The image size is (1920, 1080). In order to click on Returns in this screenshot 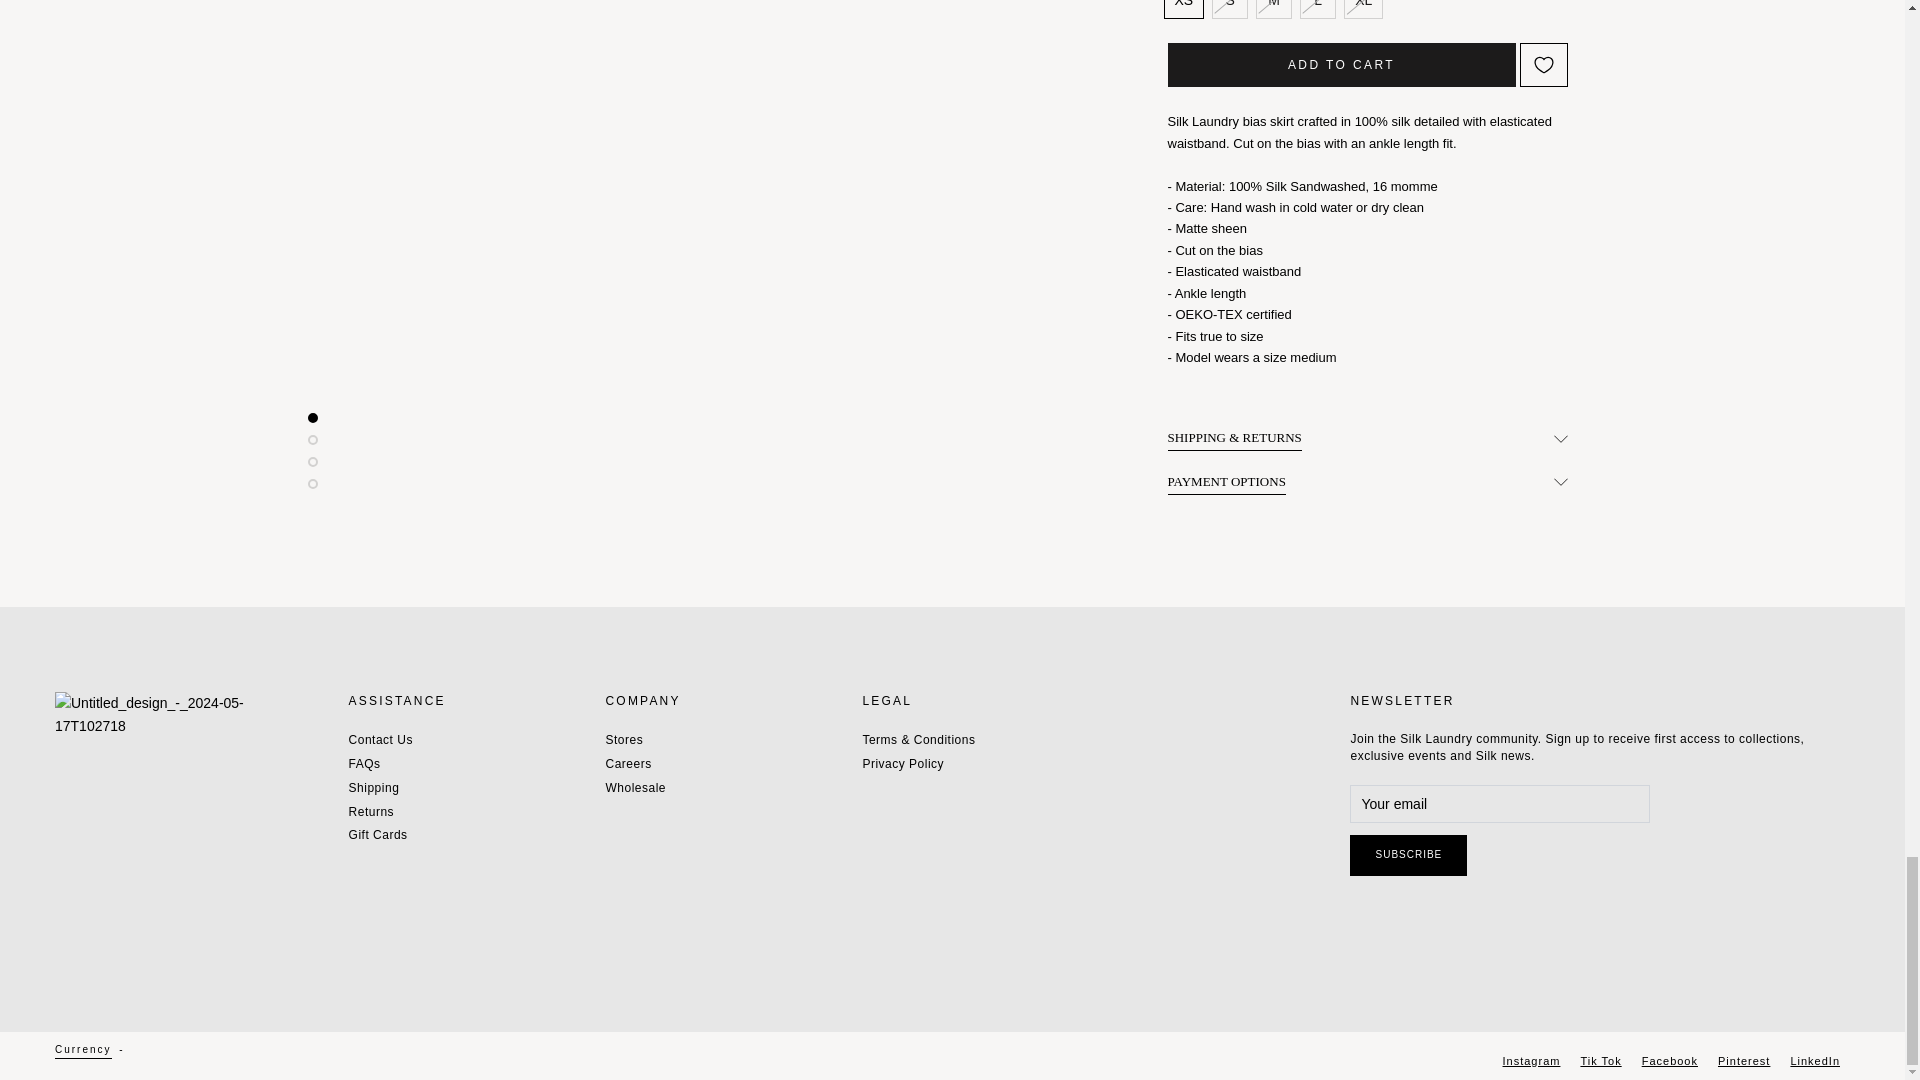, I will do `click(380, 812)`.